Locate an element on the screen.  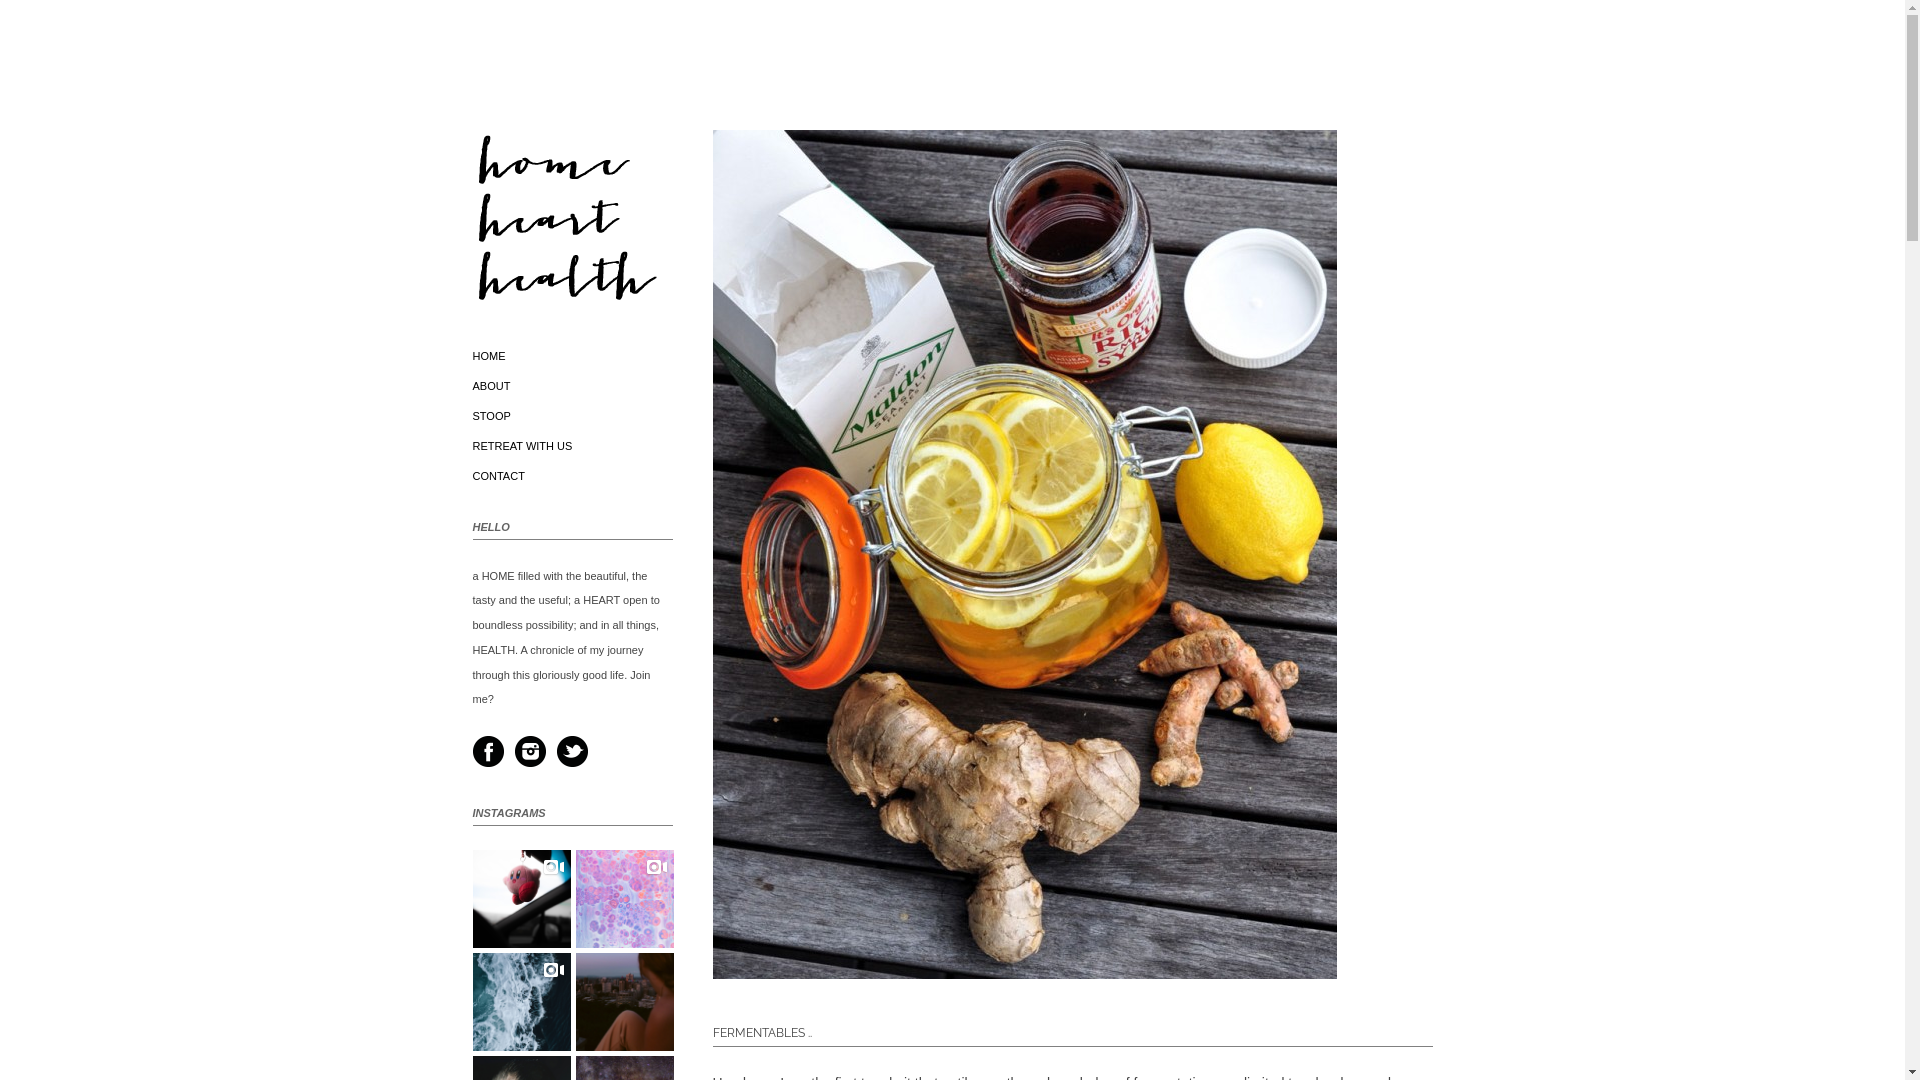
CONTACT is located at coordinates (498, 476).